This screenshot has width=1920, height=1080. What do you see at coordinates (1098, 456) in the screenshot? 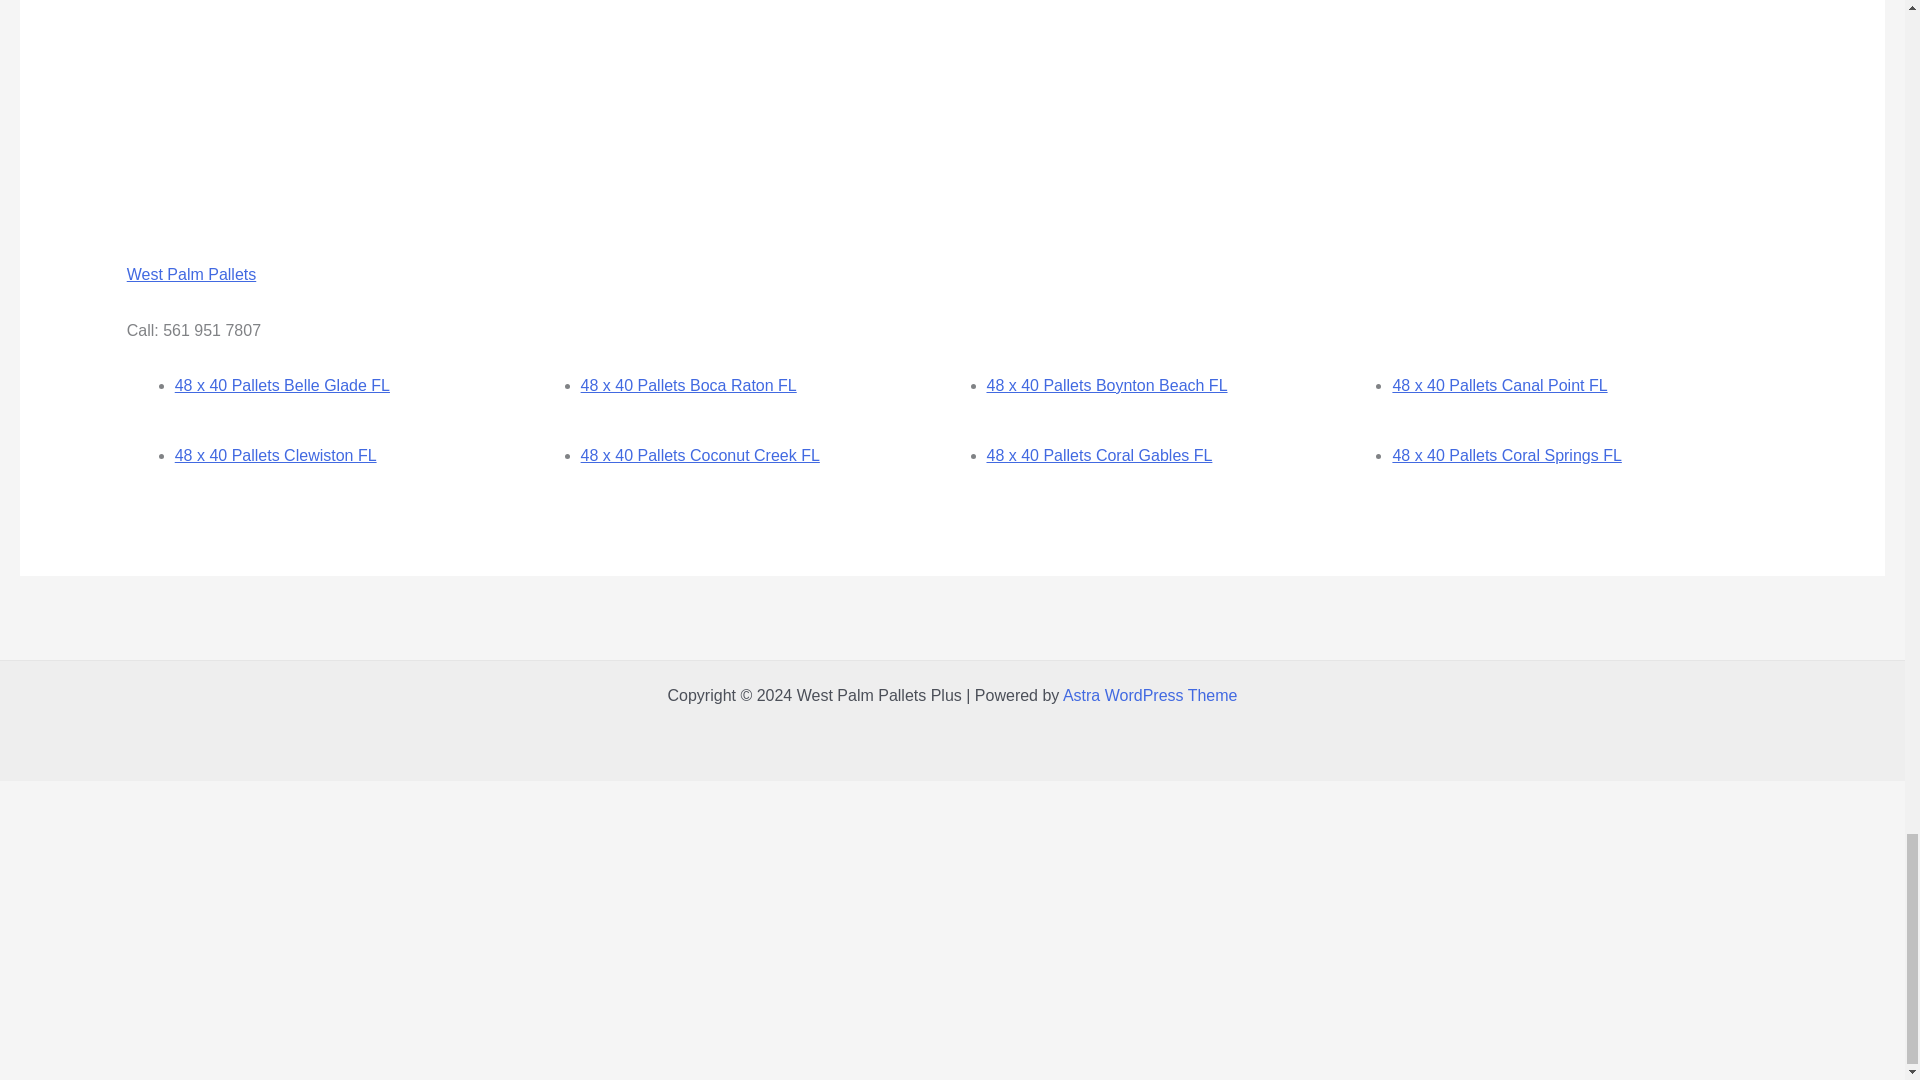
I see `48 x 40 Pallets Coral Gables FL` at bounding box center [1098, 456].